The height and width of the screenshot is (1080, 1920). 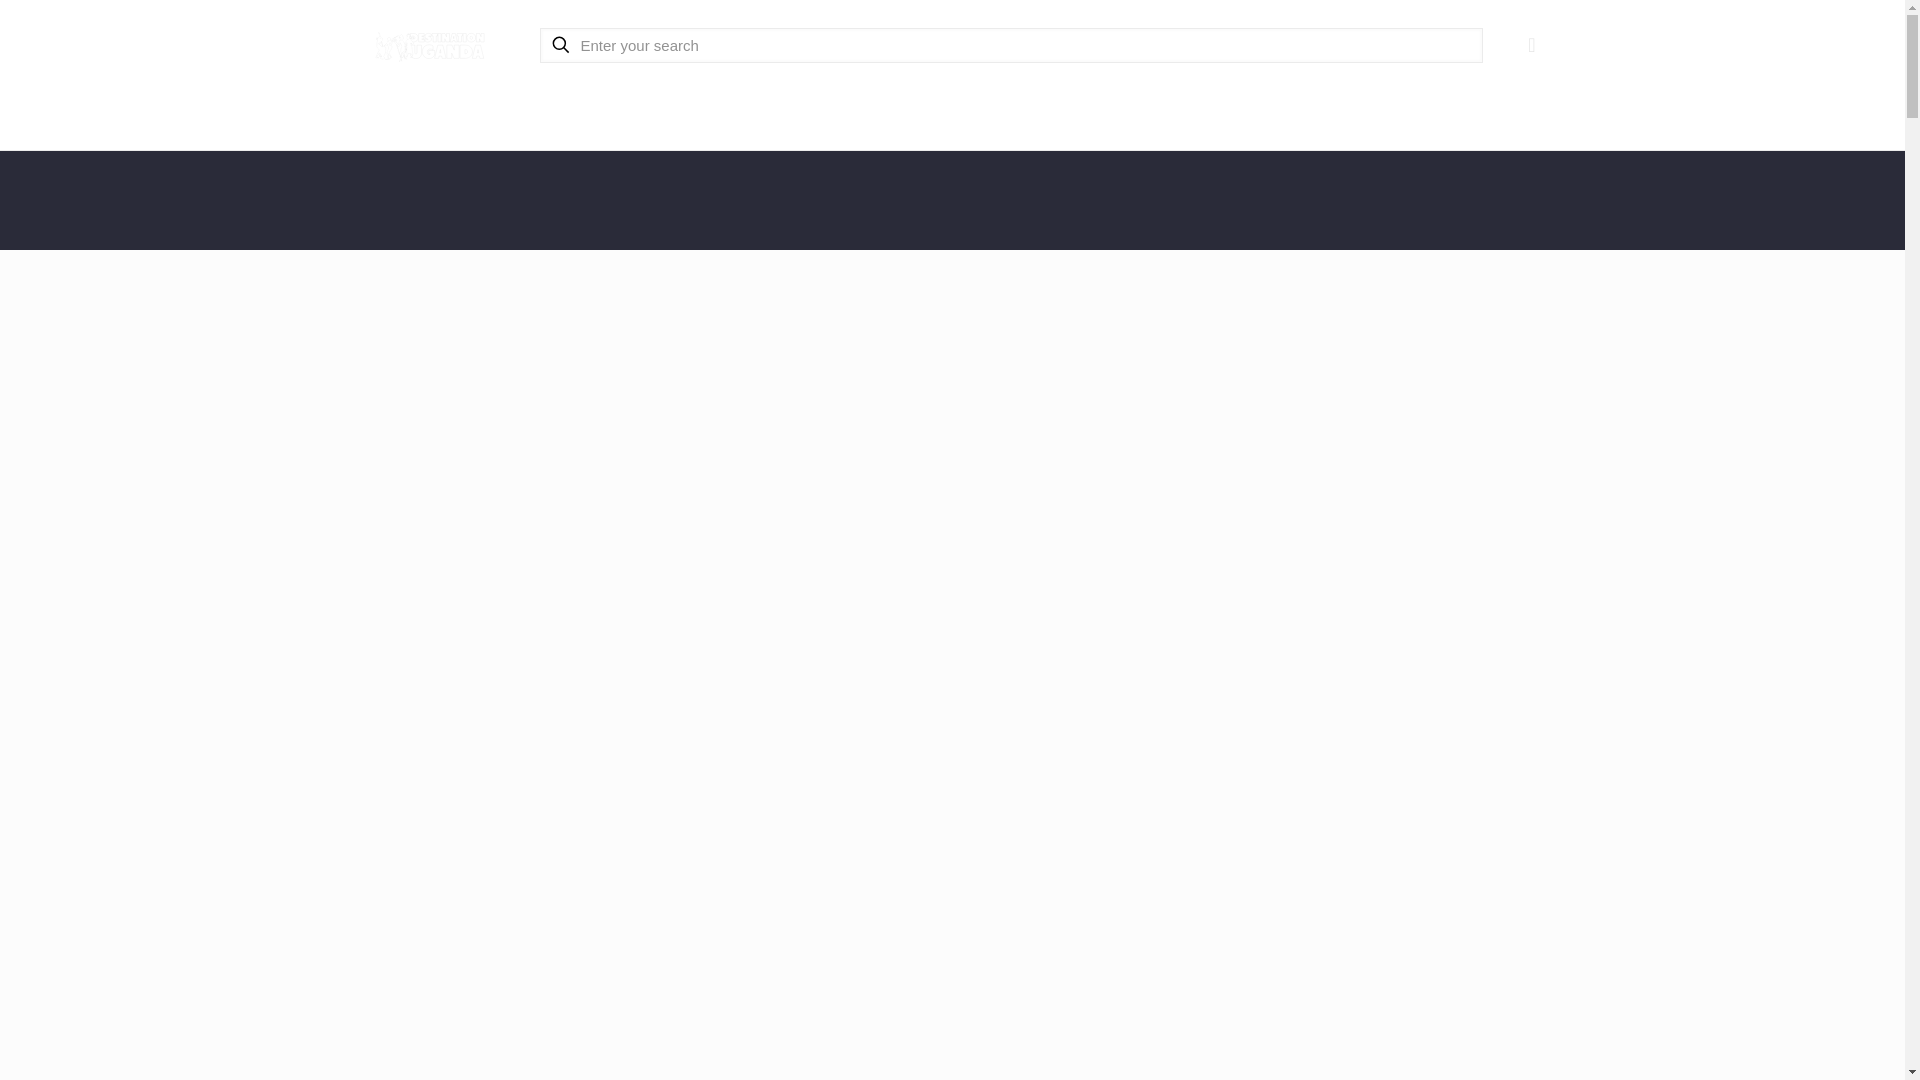 I want to click on Experiences, so click(x=760, y=114).